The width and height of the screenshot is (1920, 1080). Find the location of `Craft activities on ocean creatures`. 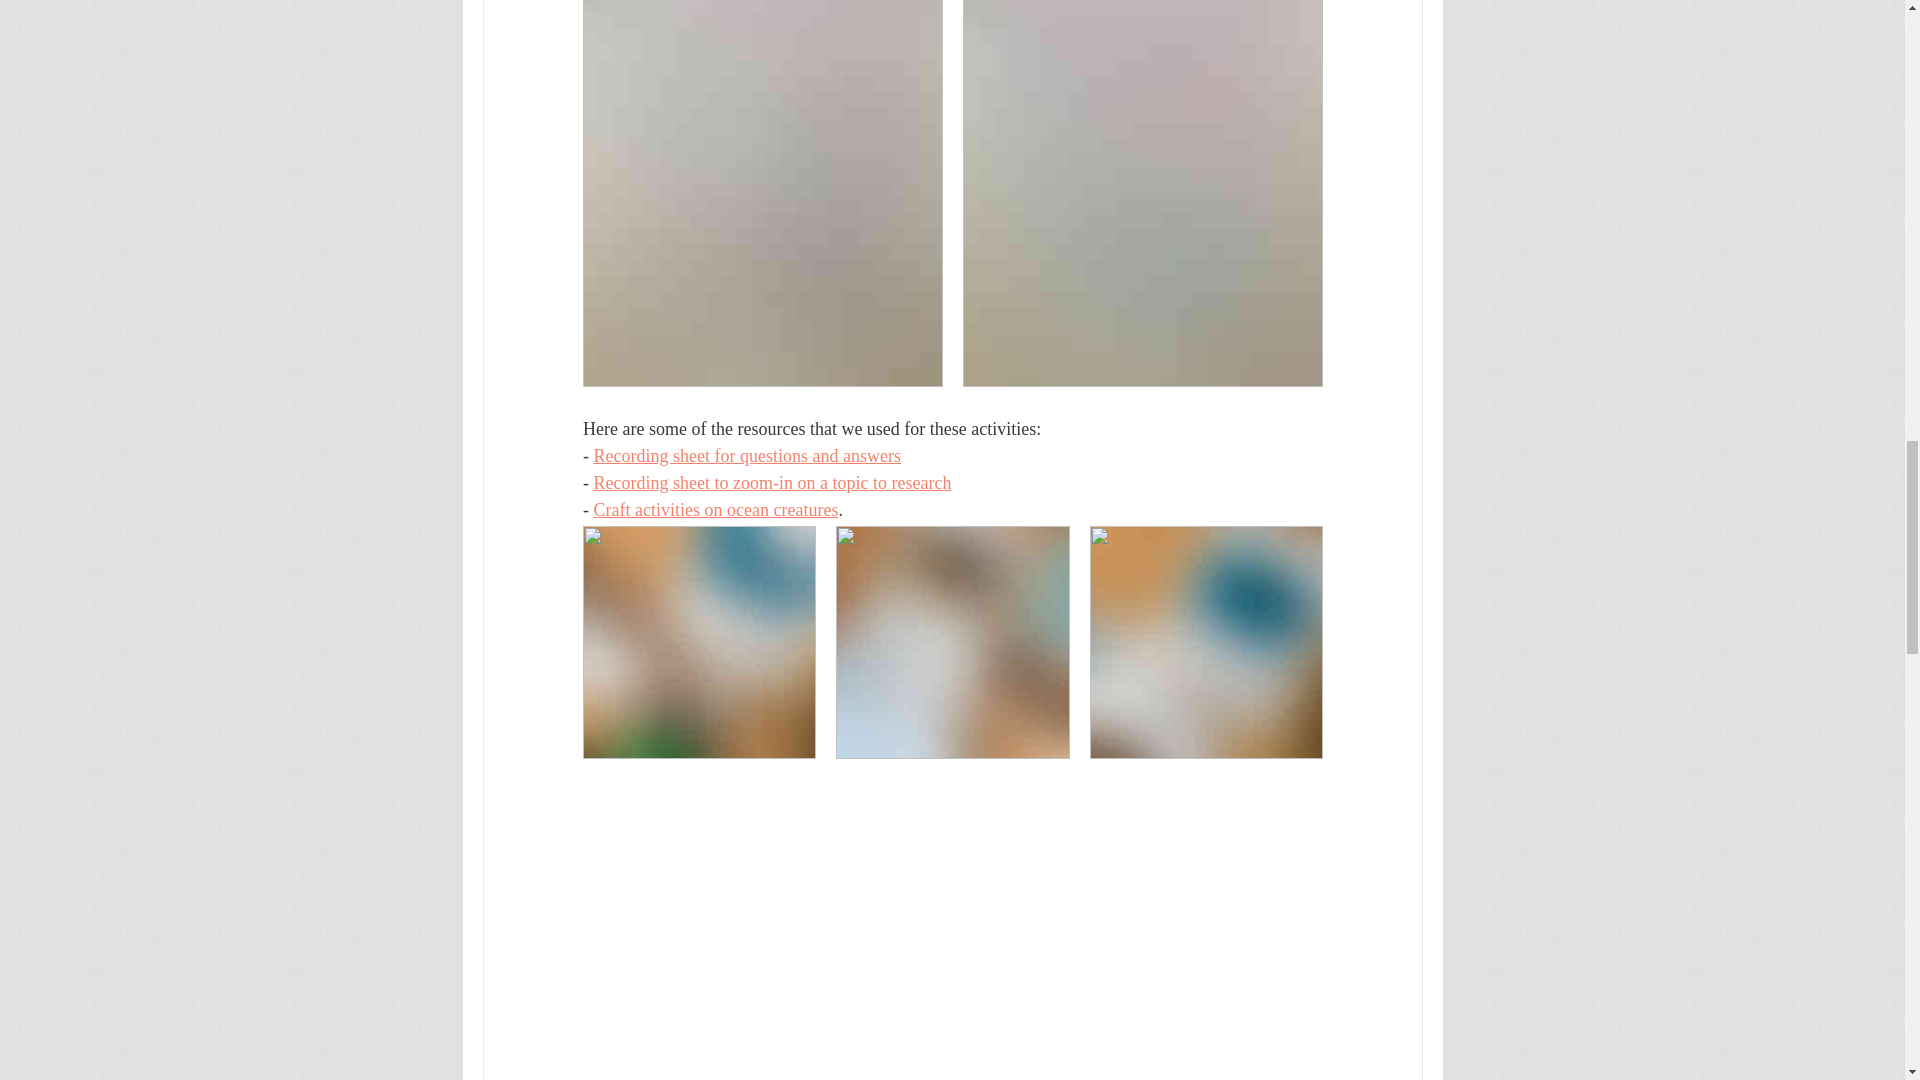

Craft activities on ocean creatures is located at coordinates (715, 510).